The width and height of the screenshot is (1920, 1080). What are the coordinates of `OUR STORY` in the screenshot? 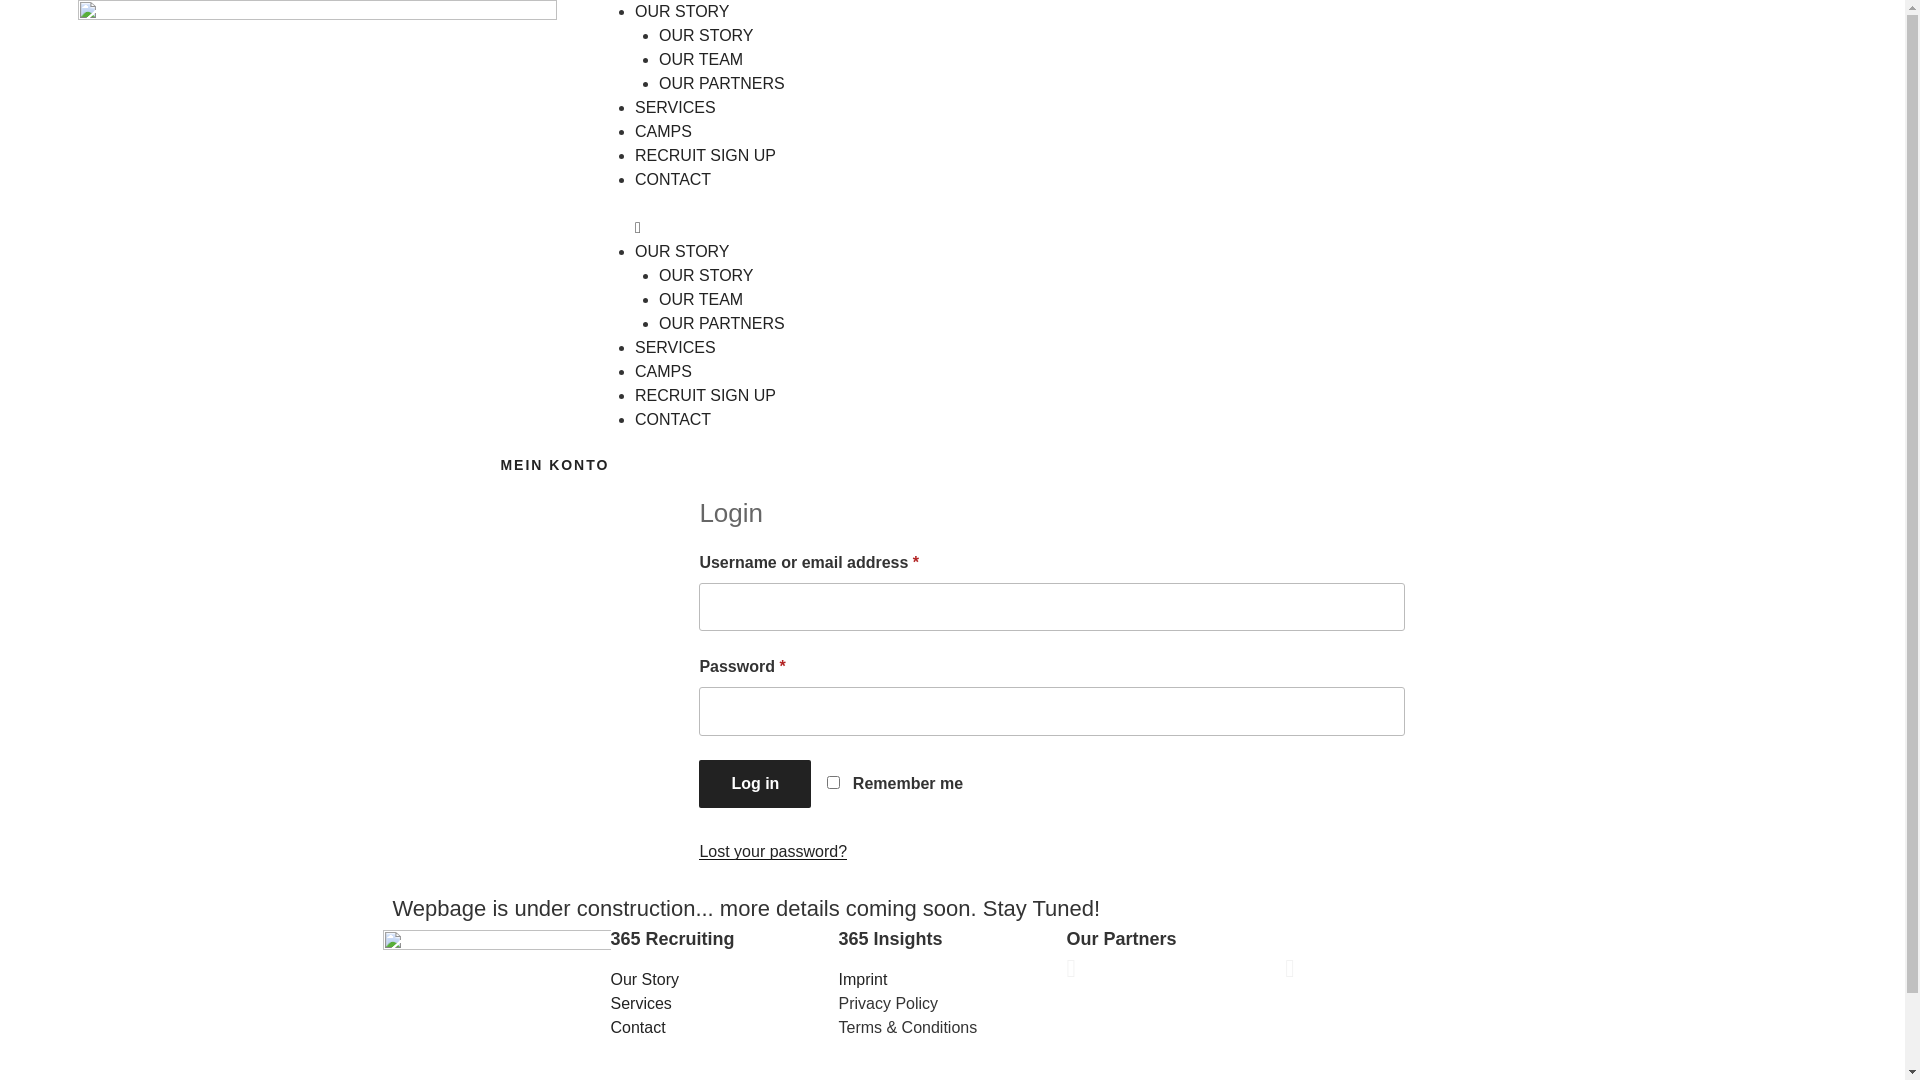 It's located at (682, 252).